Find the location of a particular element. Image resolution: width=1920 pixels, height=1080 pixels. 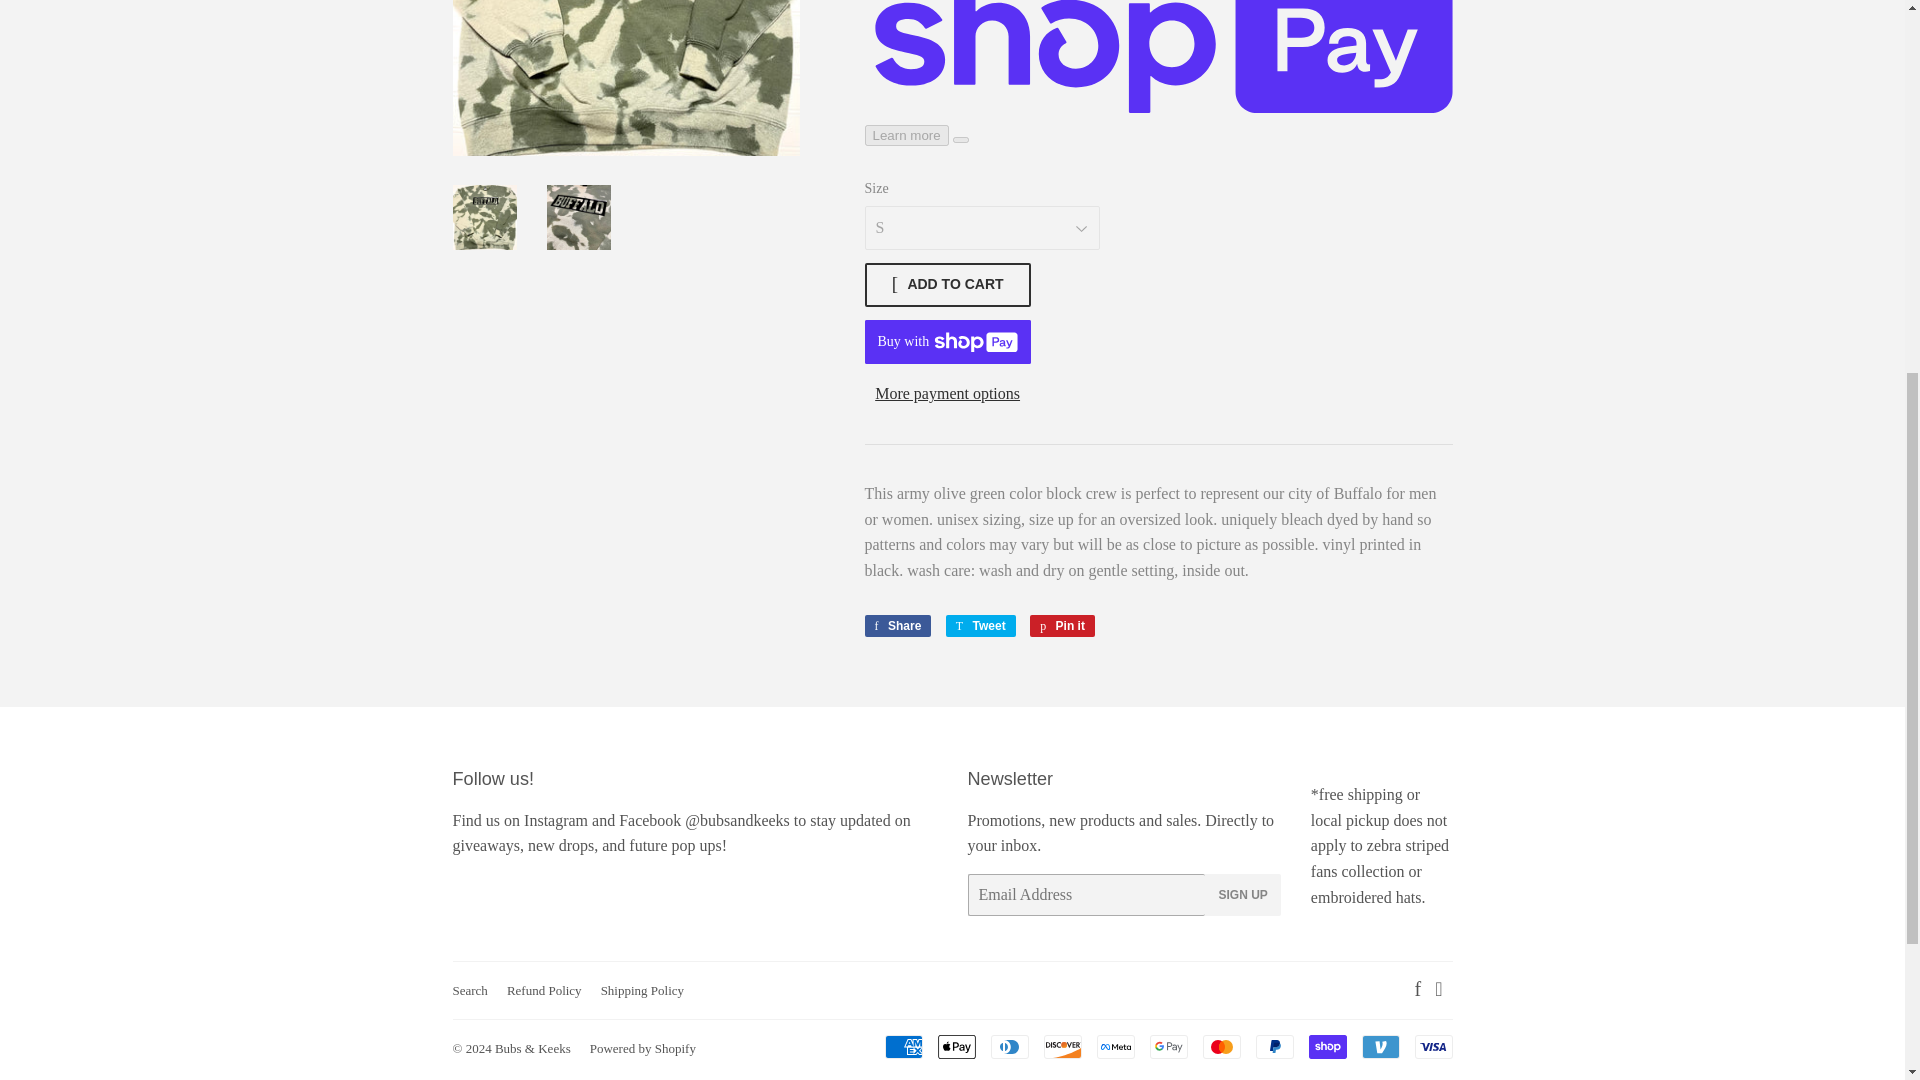

Venmo is located at coordinates (1380, 1046).